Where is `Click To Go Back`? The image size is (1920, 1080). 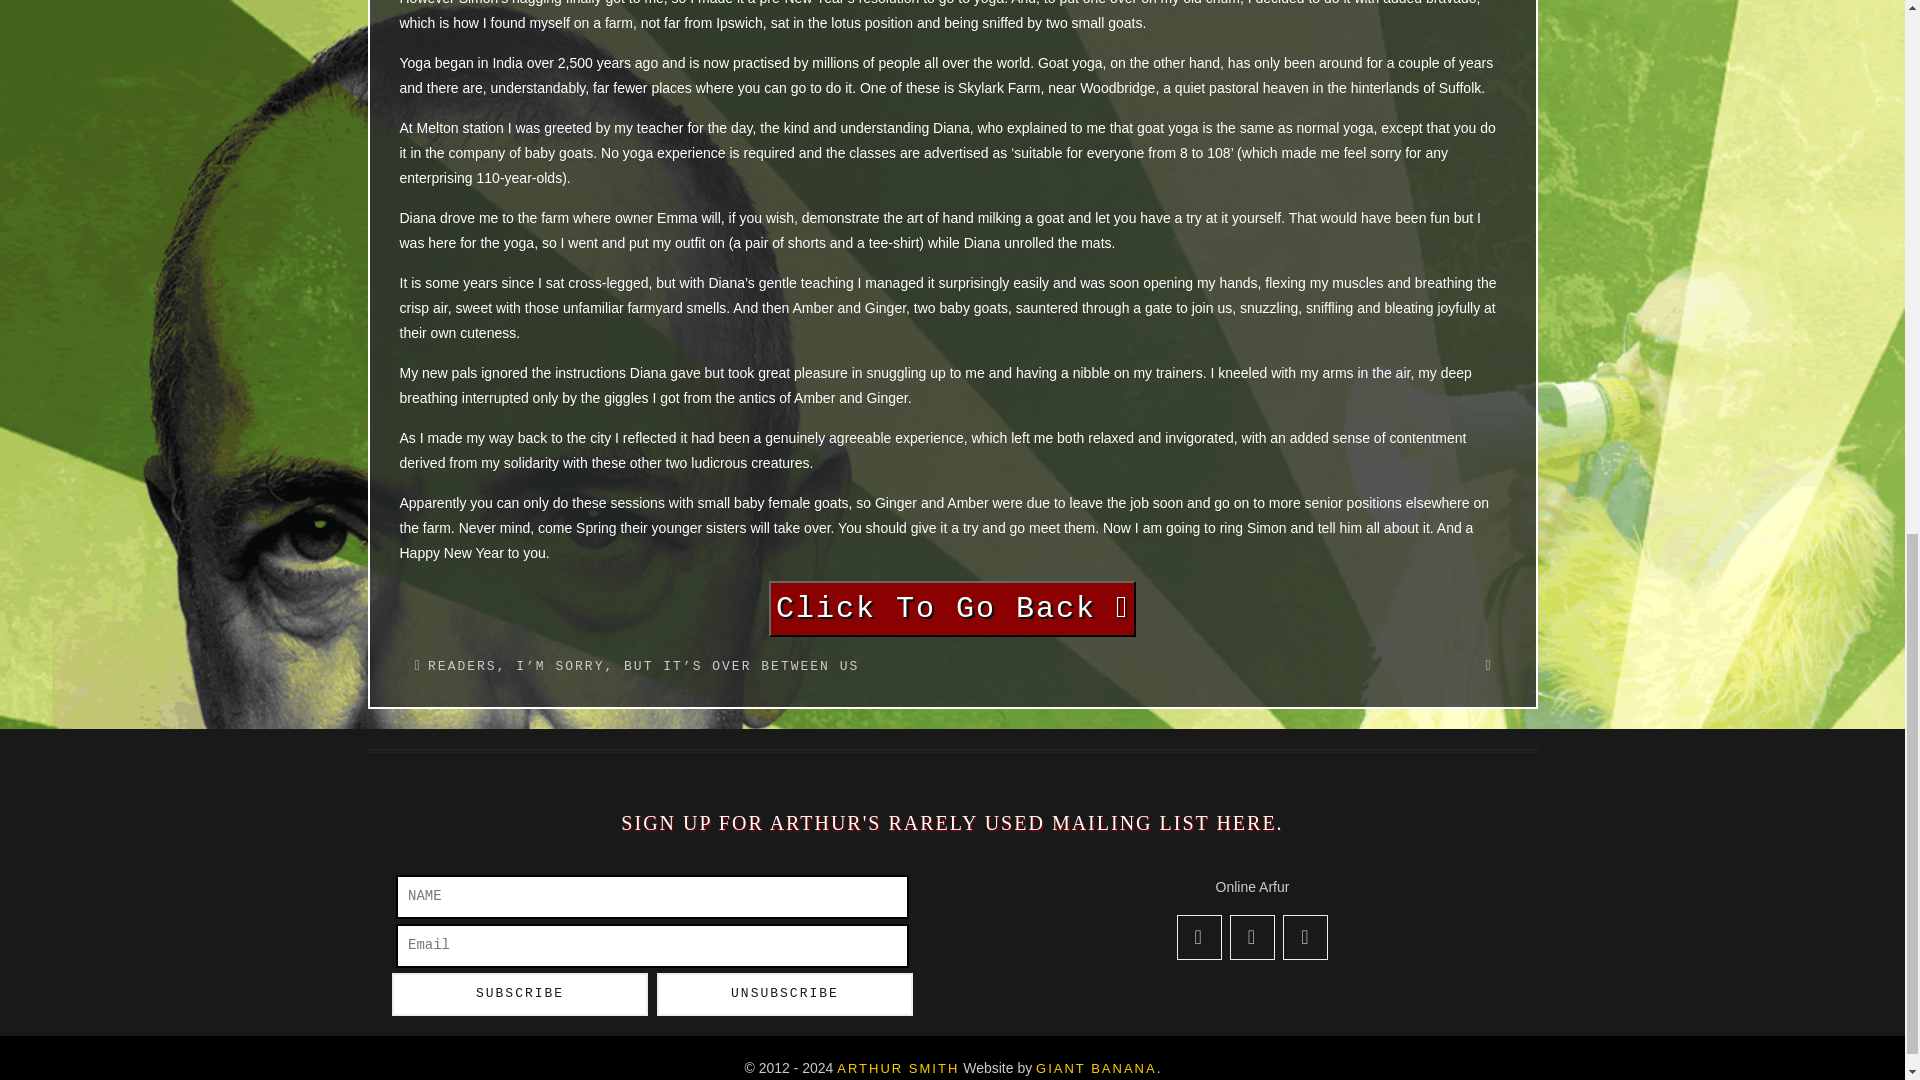
Click To Go Back is located at coordinates (952, 610).